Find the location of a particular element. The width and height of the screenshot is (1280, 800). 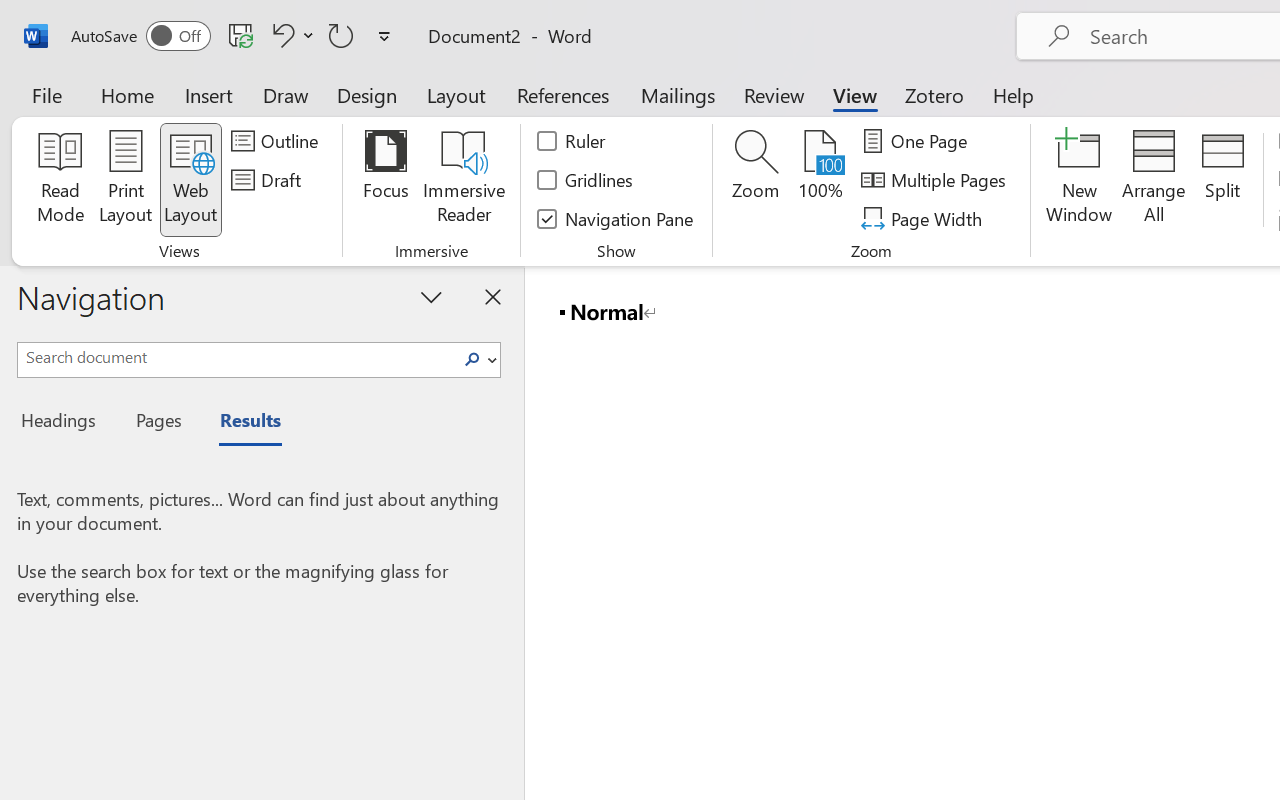

References is located at coordinates (562, 94).